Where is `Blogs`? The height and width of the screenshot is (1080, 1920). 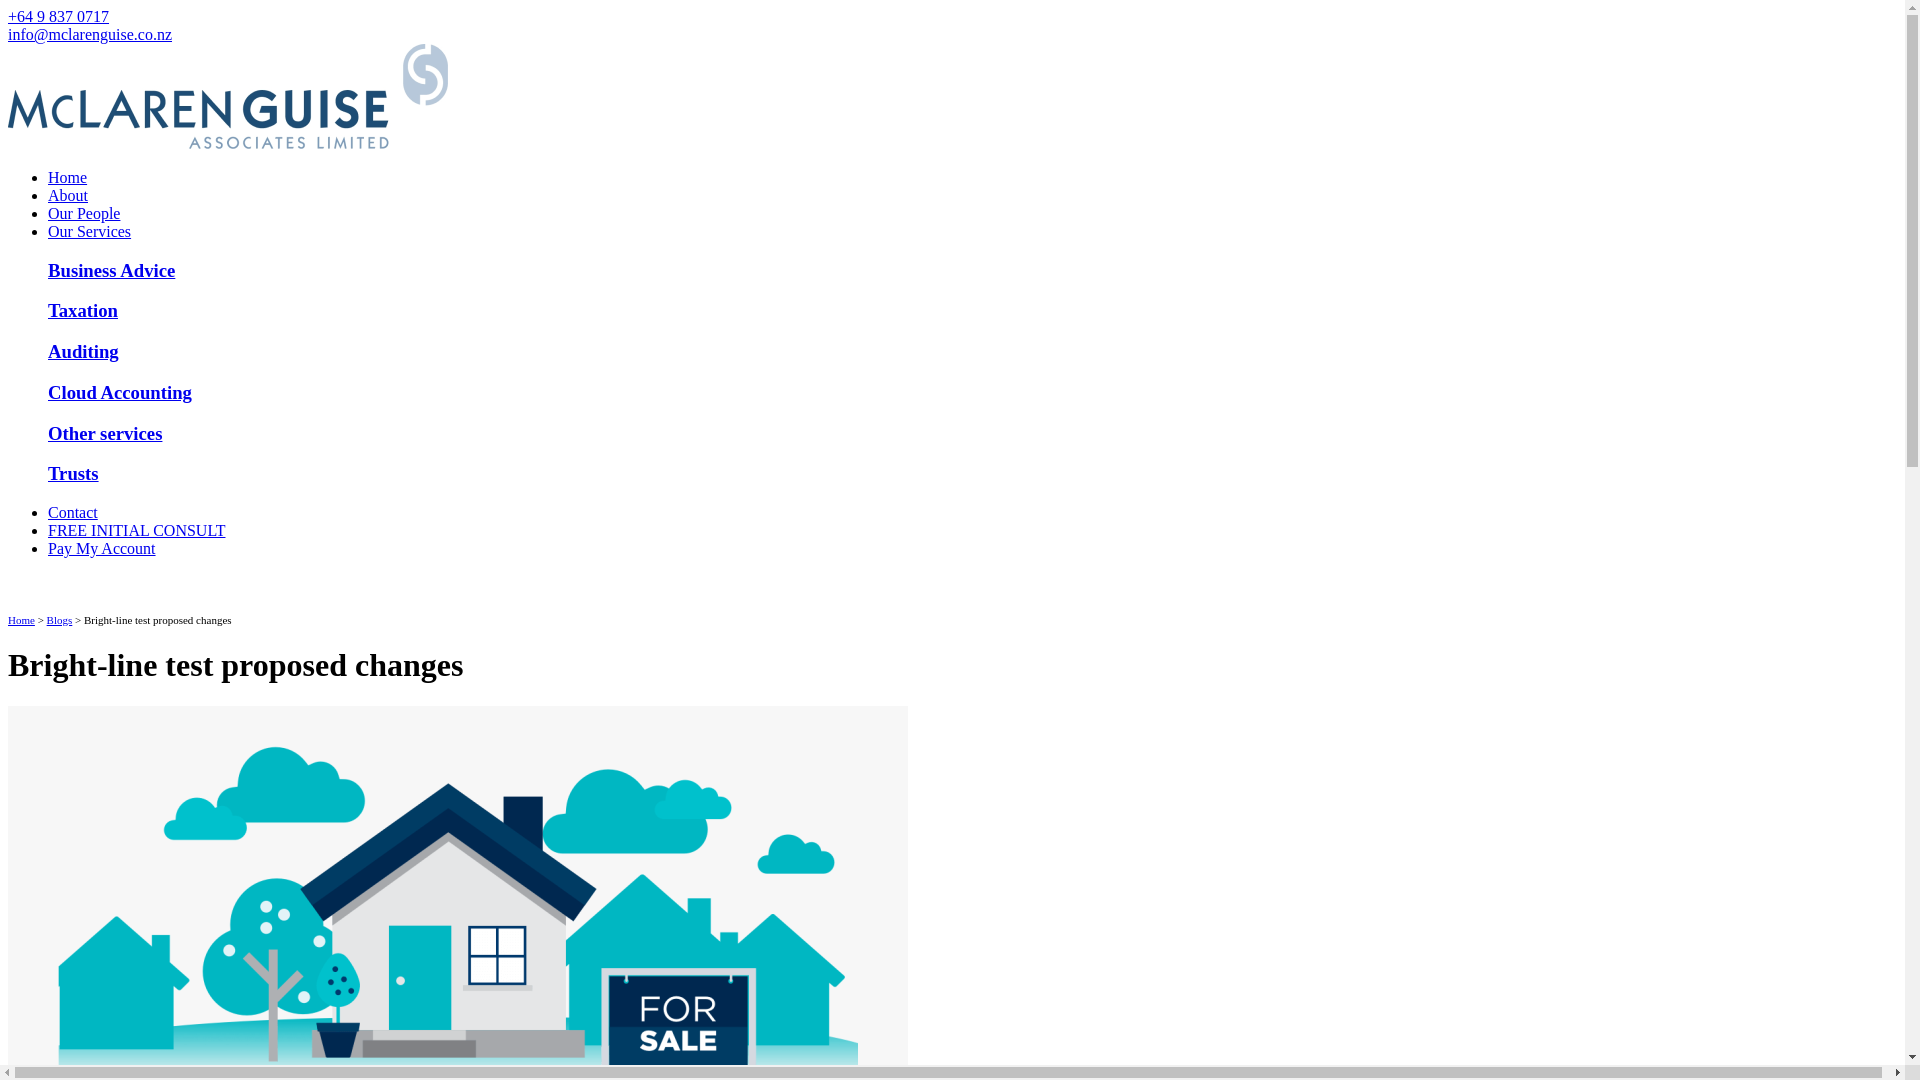
Blogs is located at coordinates (59, 620).